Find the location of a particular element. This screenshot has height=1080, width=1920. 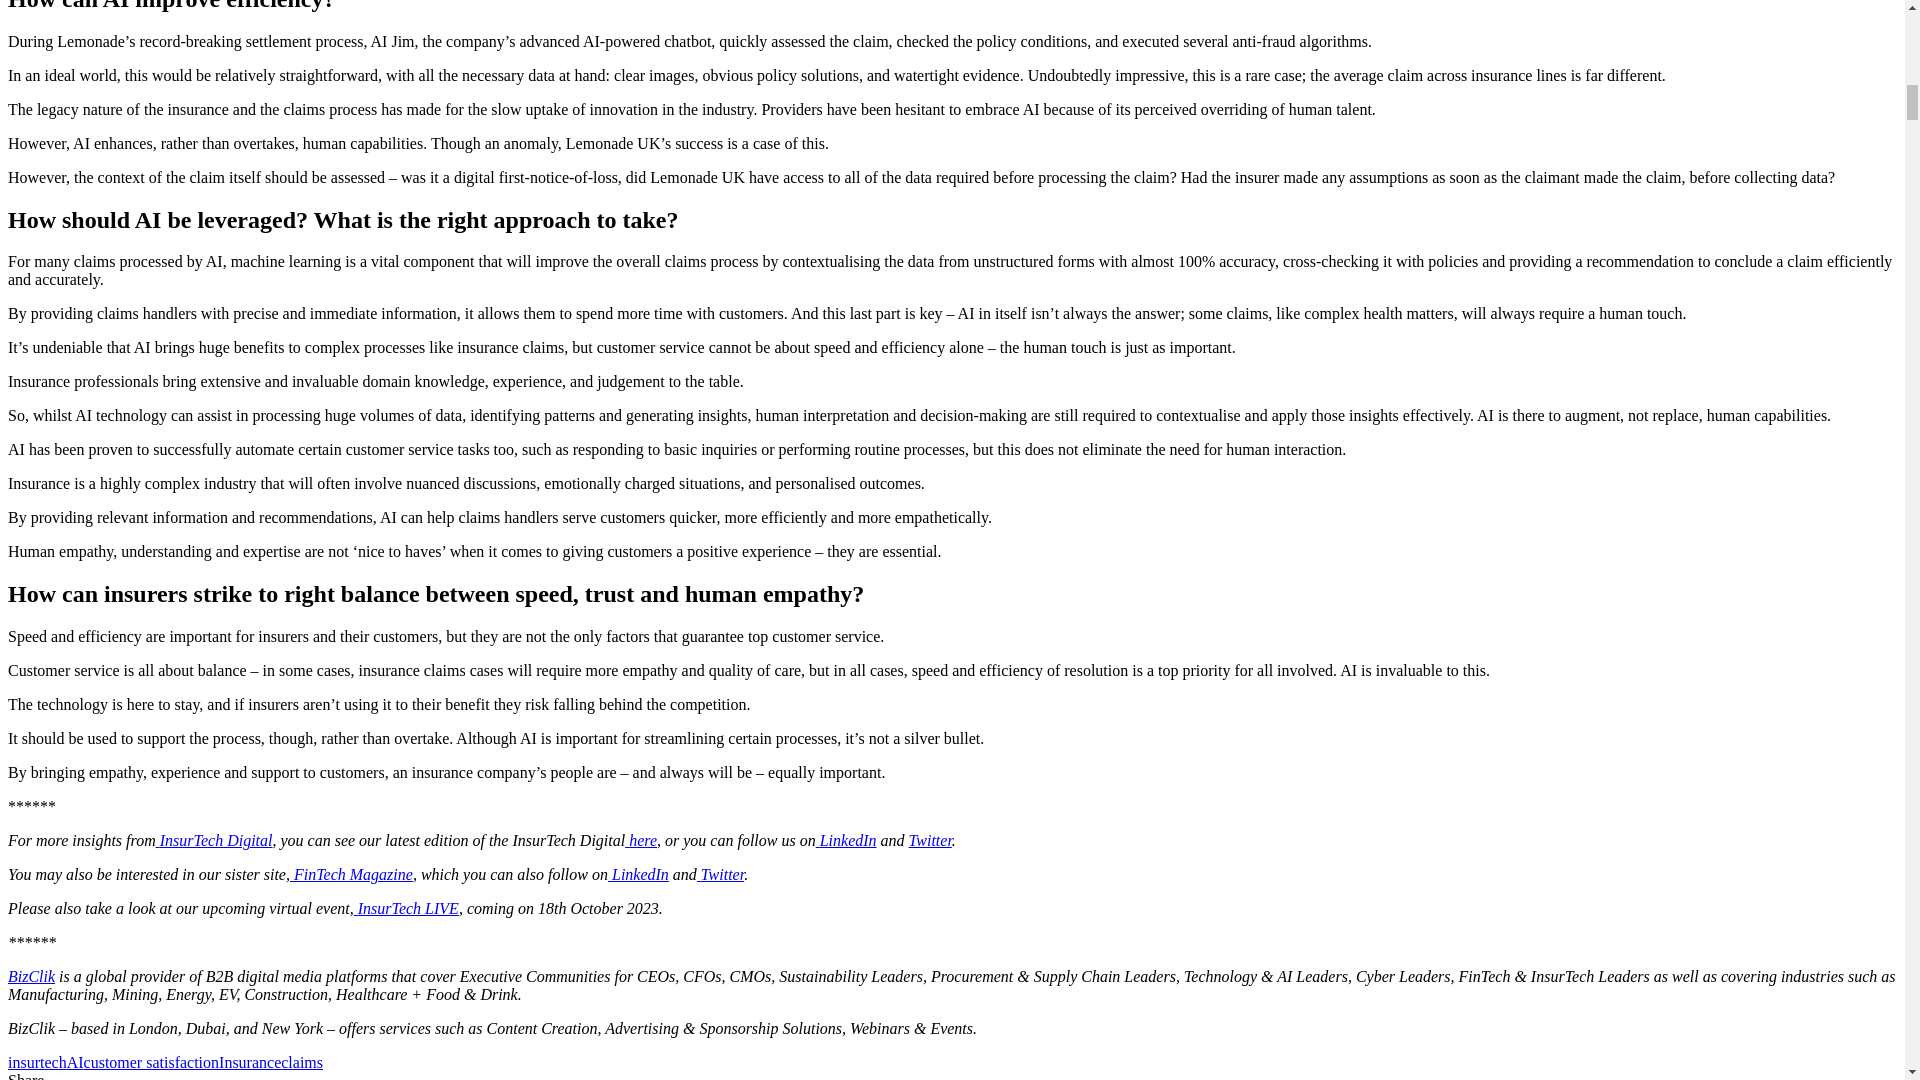

claims is located at coordinates (301, 1062).